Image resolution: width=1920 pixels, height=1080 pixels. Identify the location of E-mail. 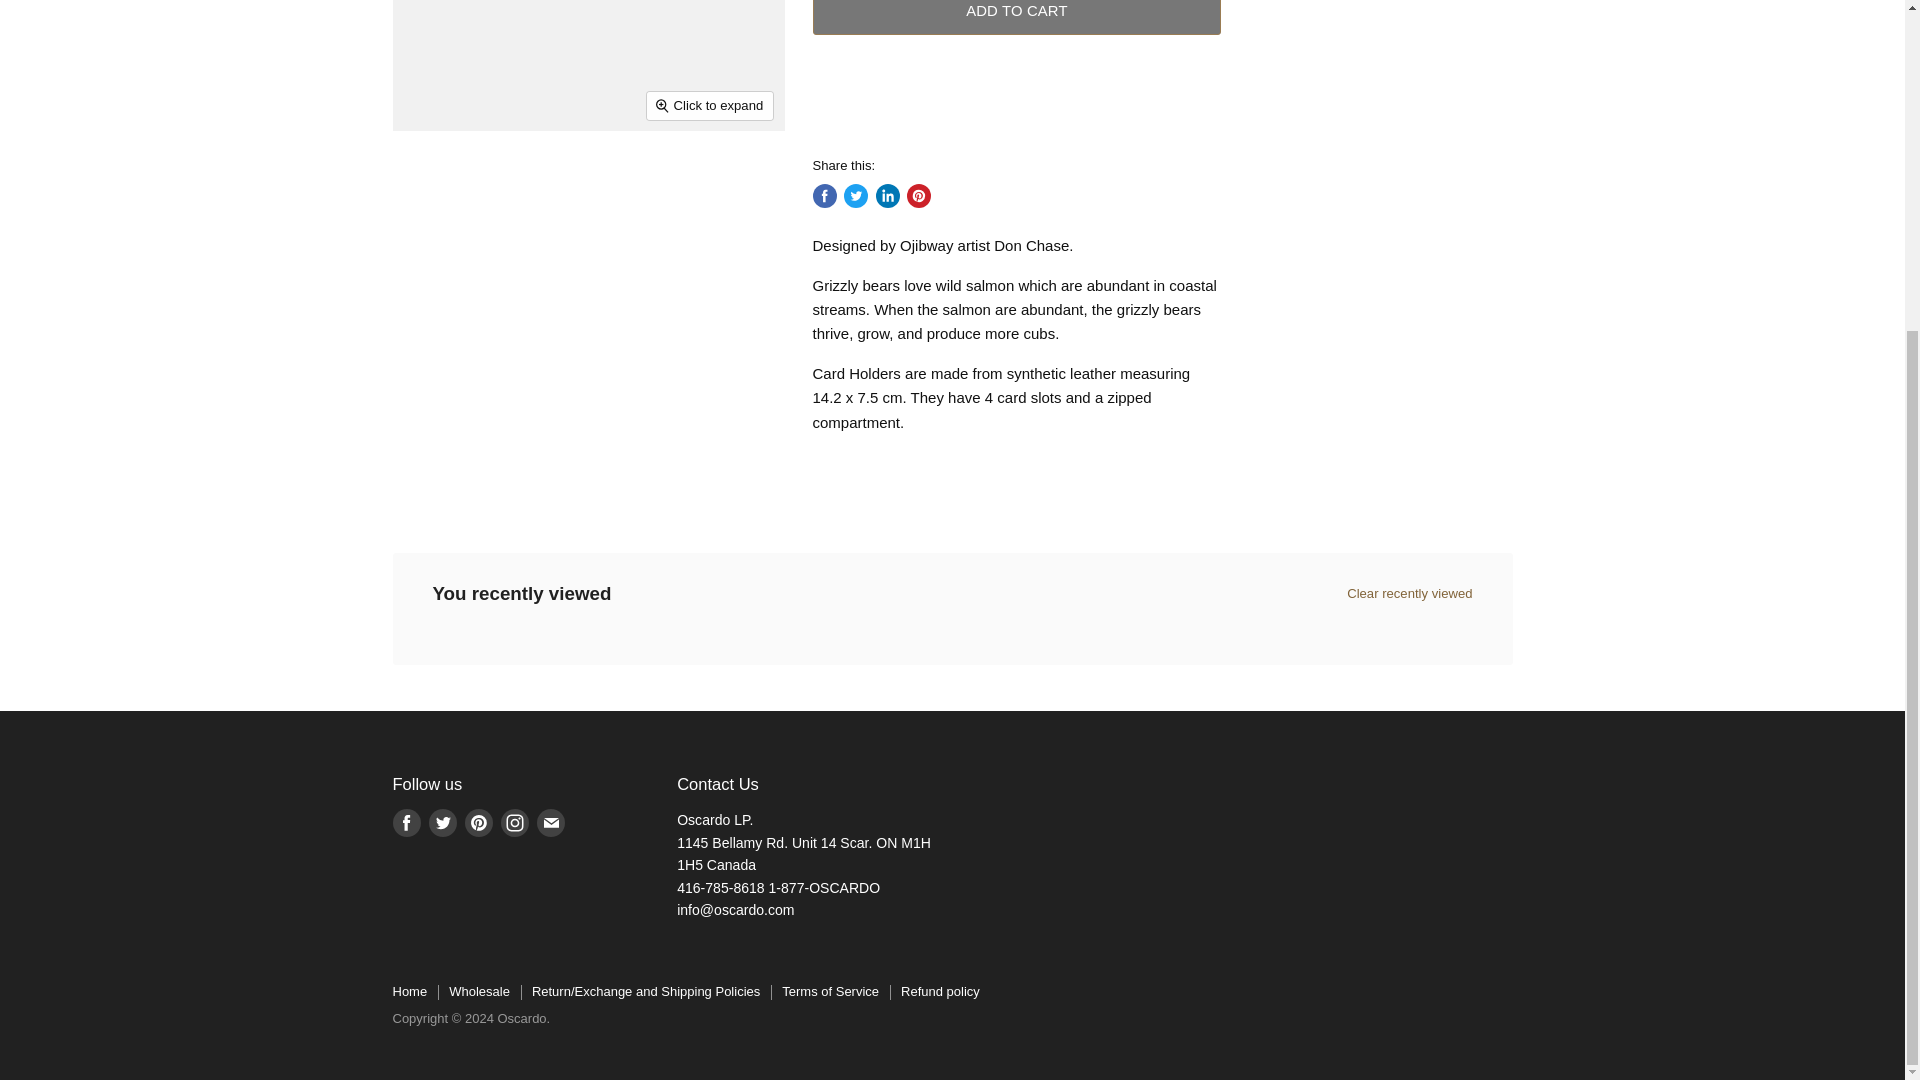
(550, 822).